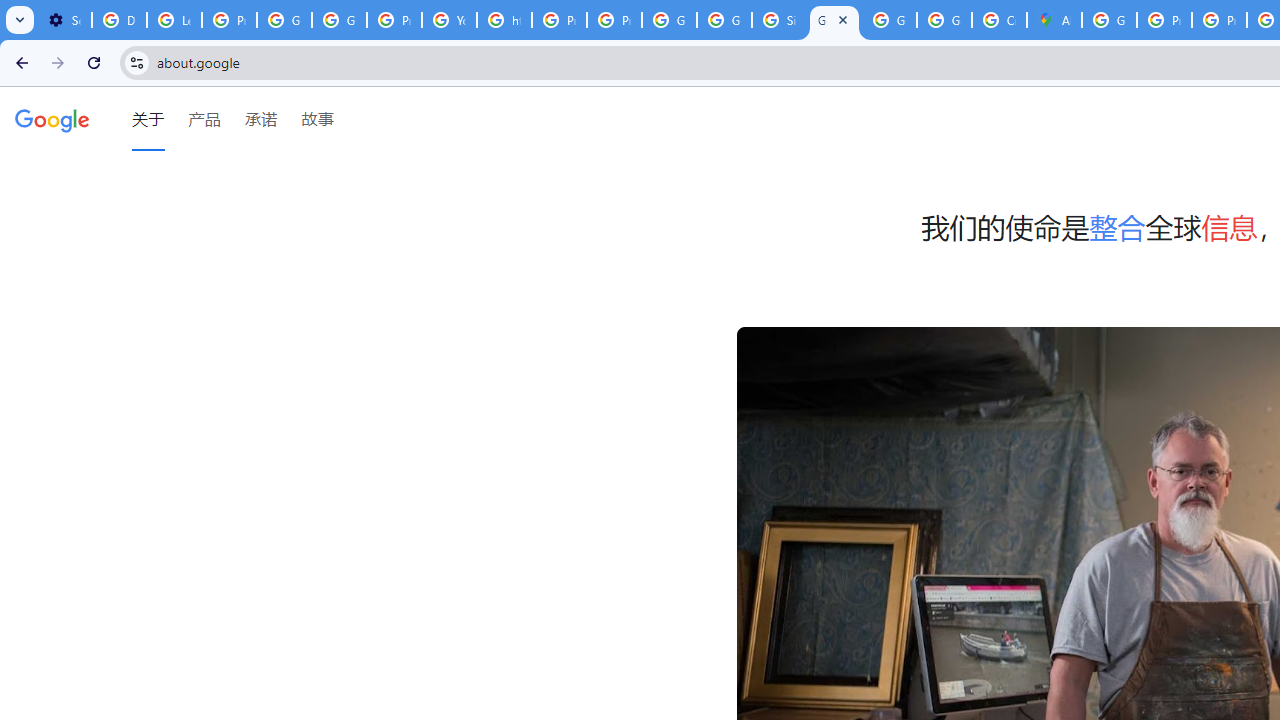 The width and height of the screenshot is (1280, 720). Describe the element at coordinates (1218, 20) in the screenshot. I see `Privacy Help Center - Policies Help` at that location.